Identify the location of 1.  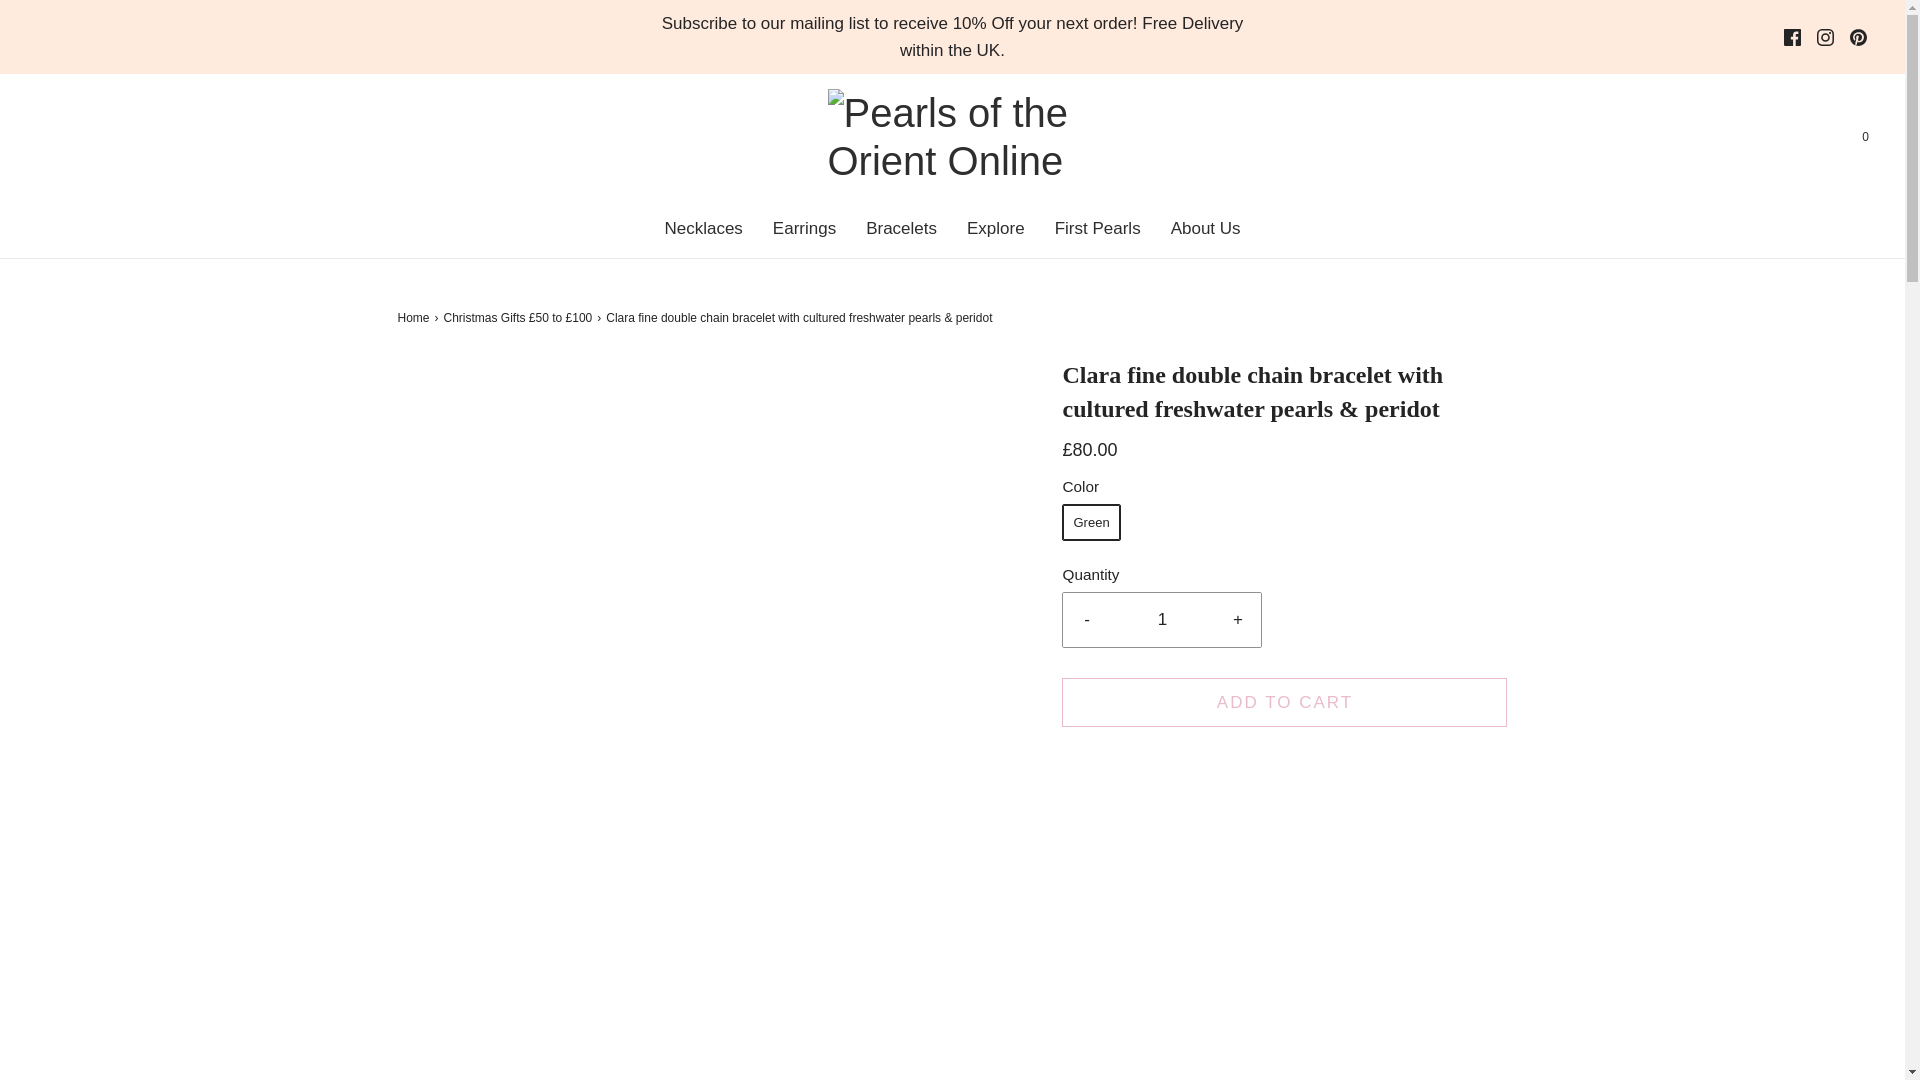
(1162, 618).